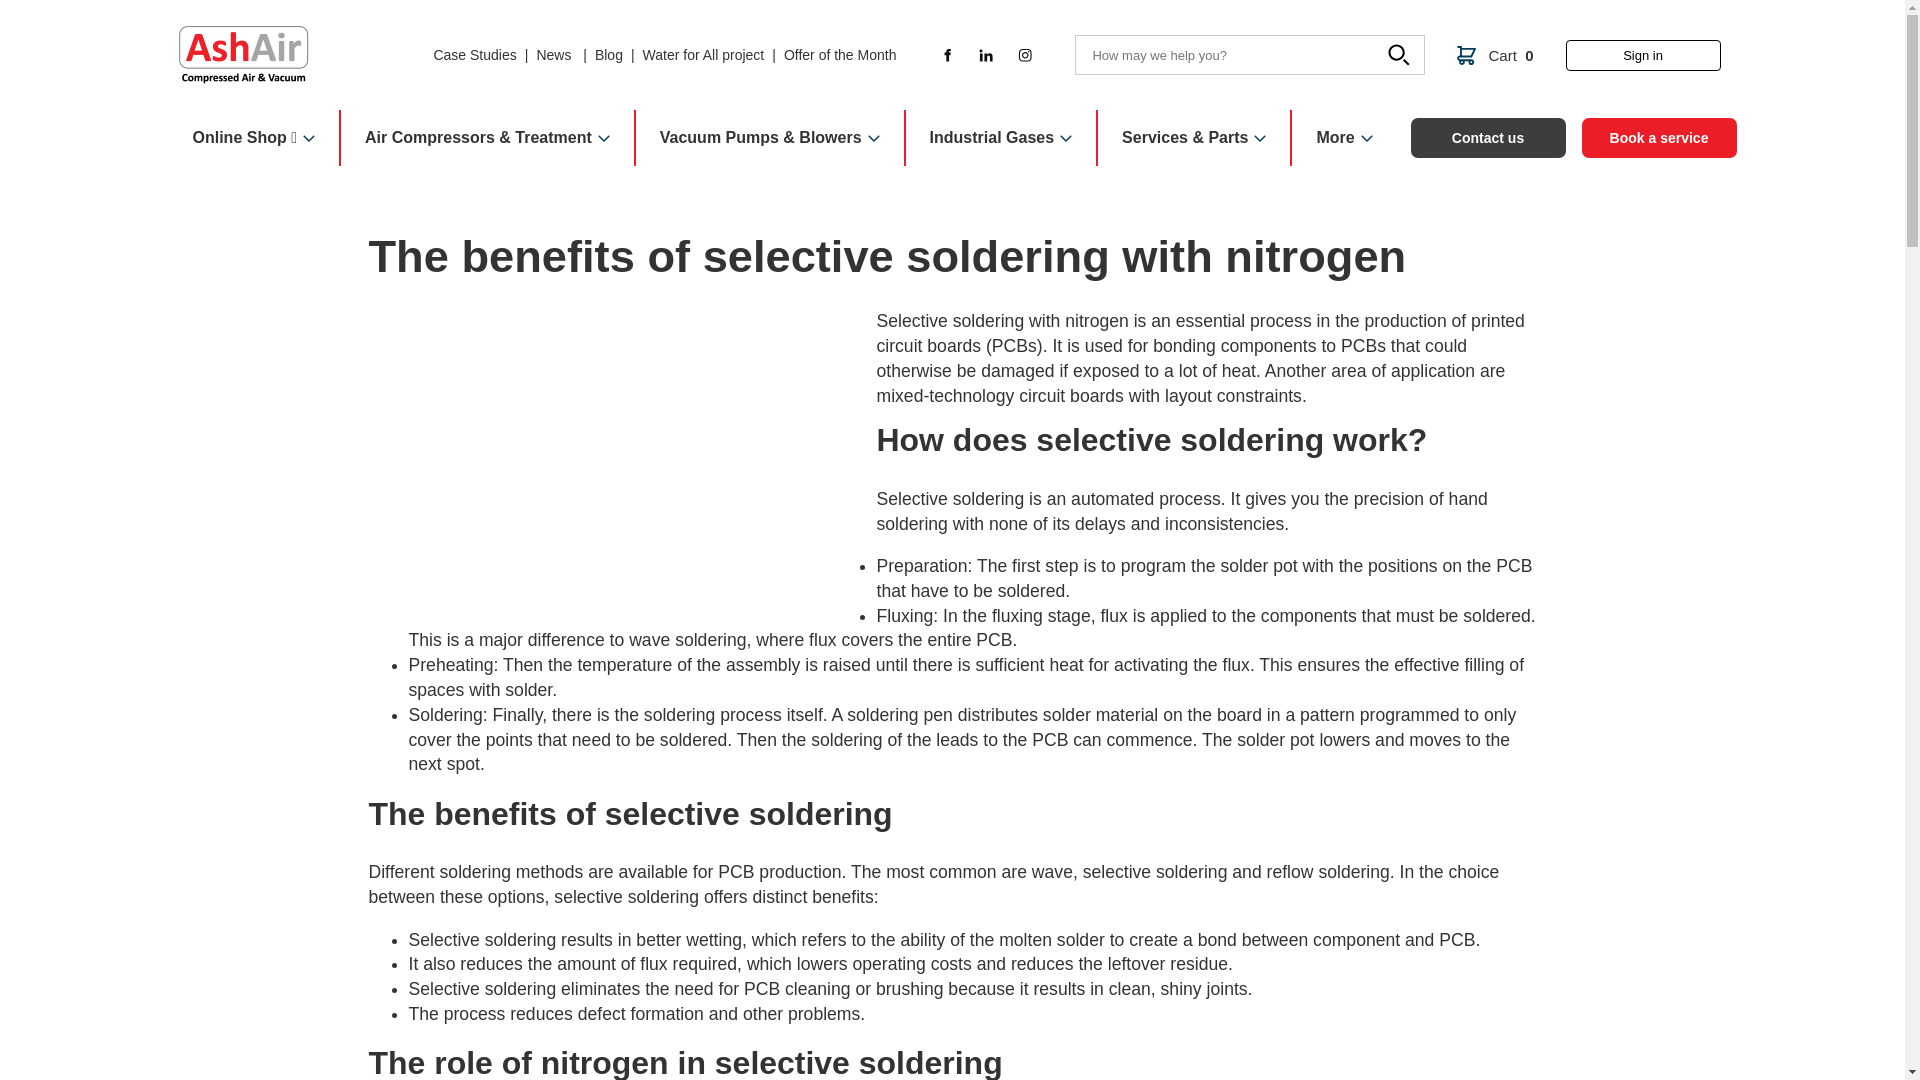 This screenshot has width=1920, height=1080. I want to click on Facebook, so click(946, 54).